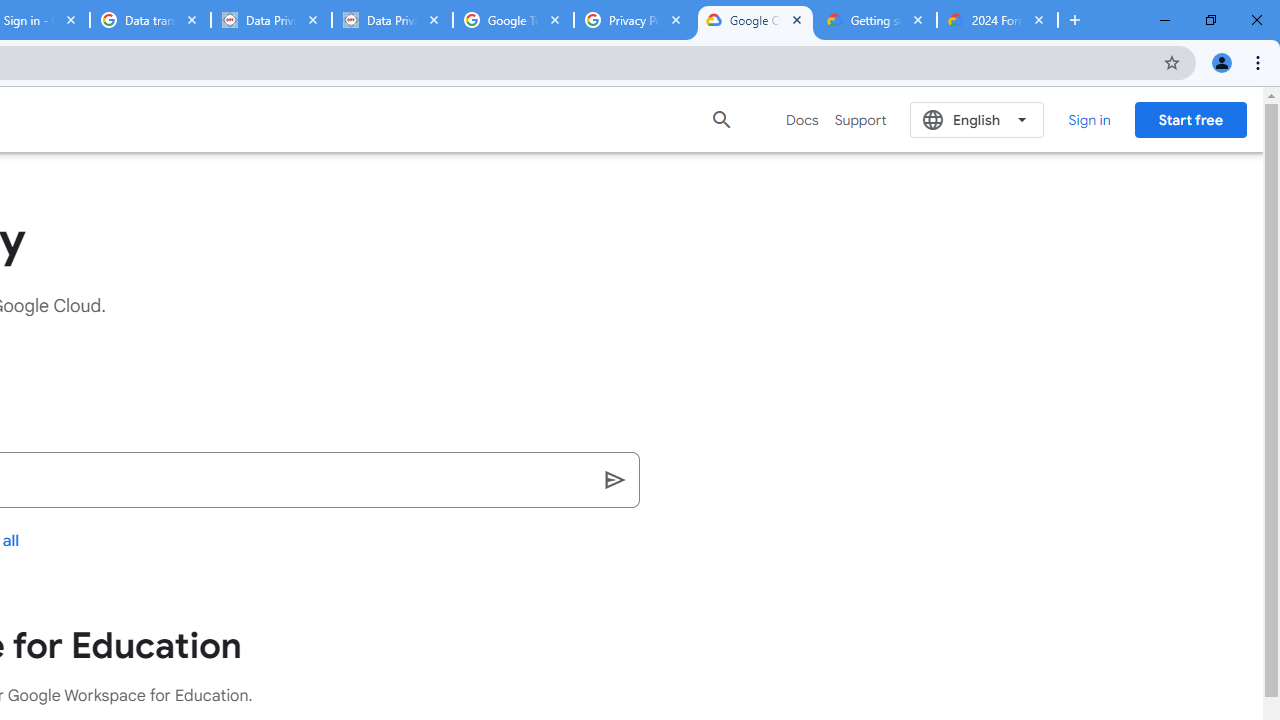 The height and width of the screenshot is (720, 1280). I want to click on Google Cloud Terms Directory | Google Cloud, so click(756, 20).